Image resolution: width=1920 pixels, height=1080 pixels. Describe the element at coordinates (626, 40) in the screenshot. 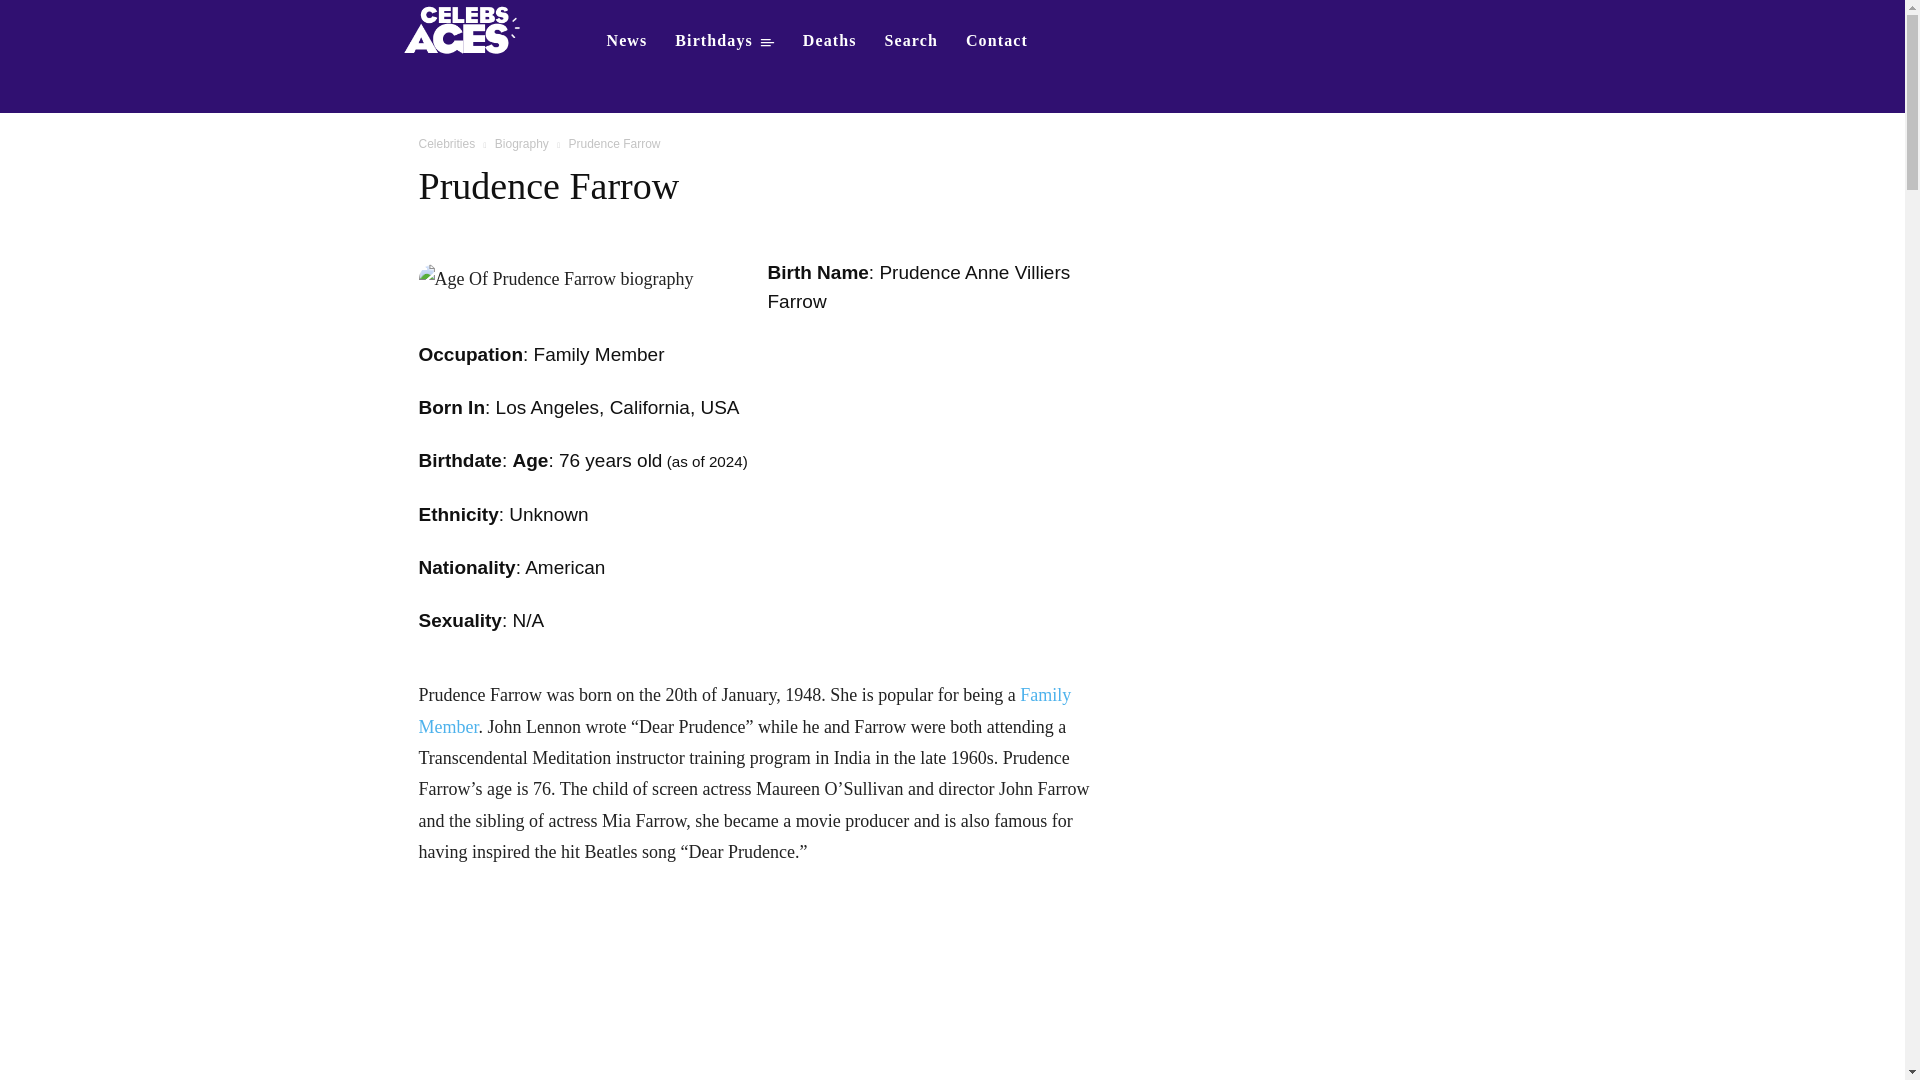

I see `News` at that location.